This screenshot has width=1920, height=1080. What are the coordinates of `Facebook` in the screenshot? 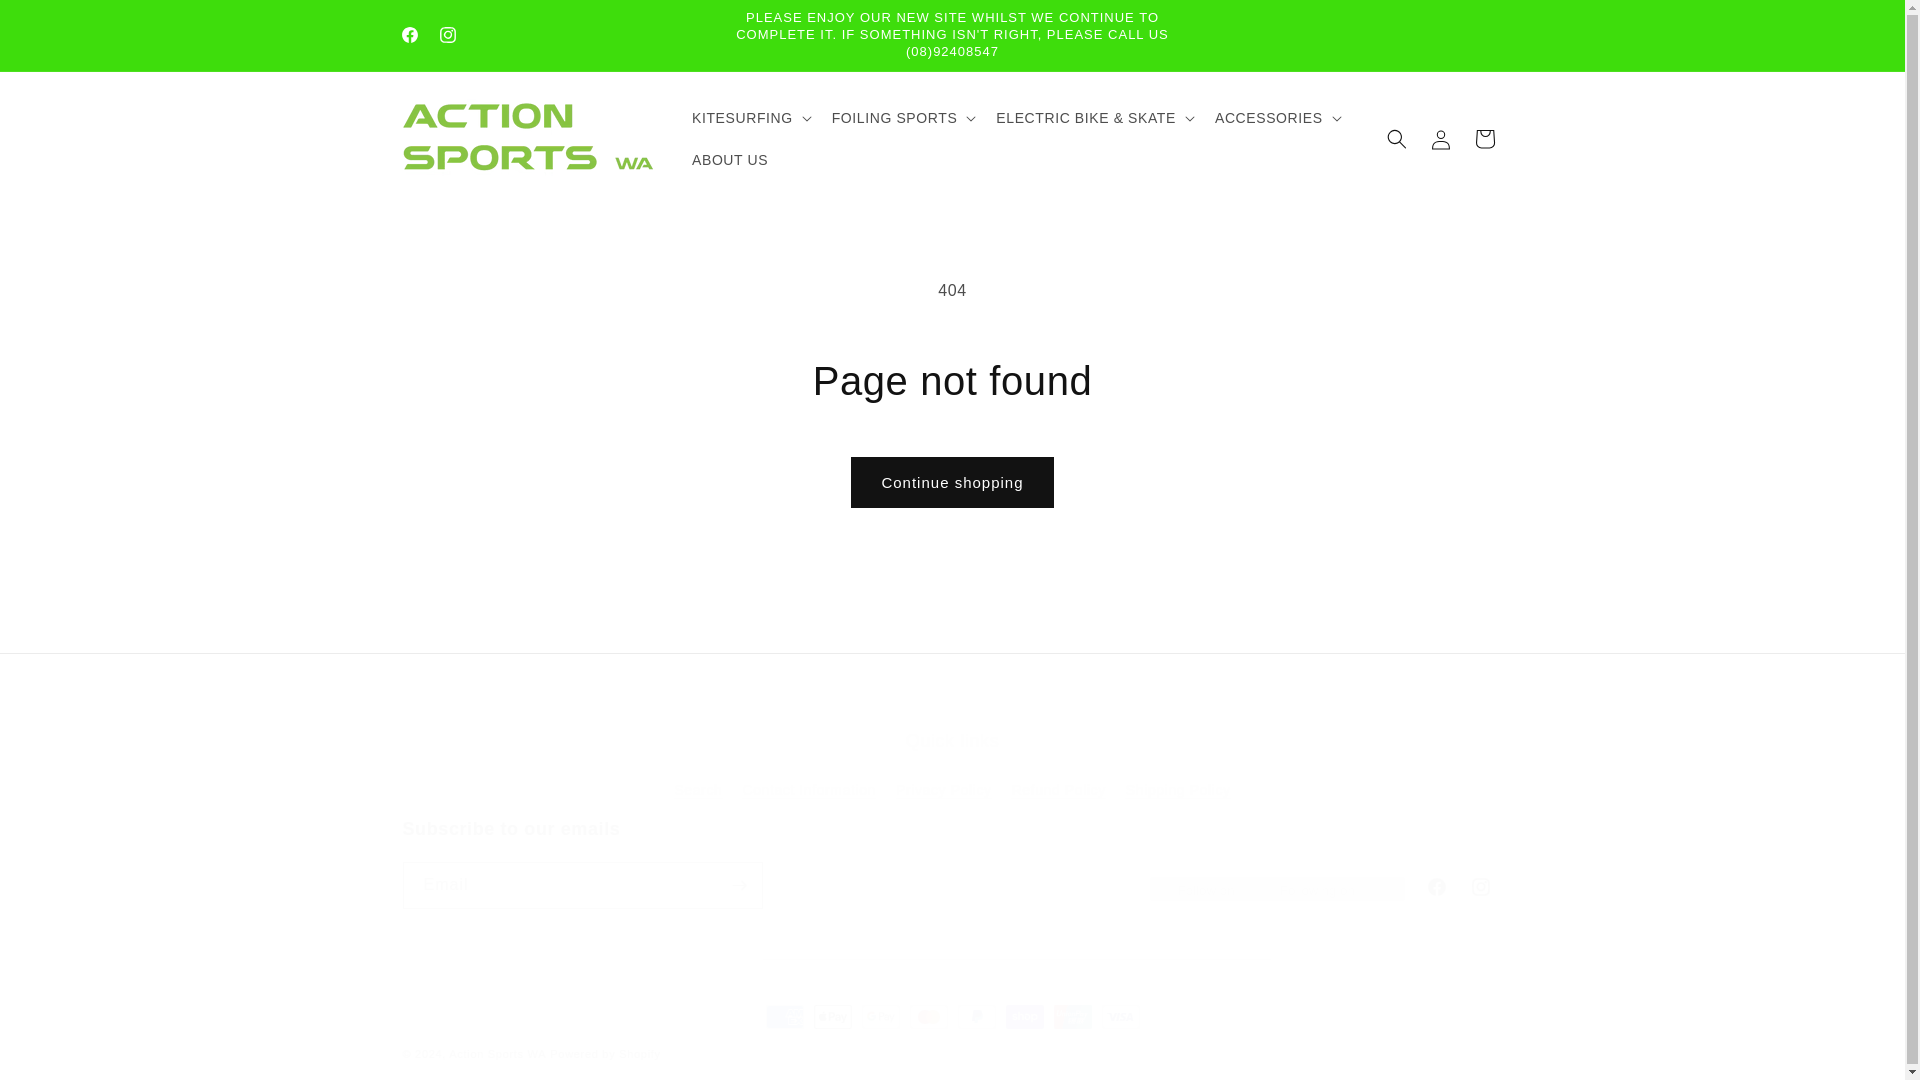 It's located at (408, 35).